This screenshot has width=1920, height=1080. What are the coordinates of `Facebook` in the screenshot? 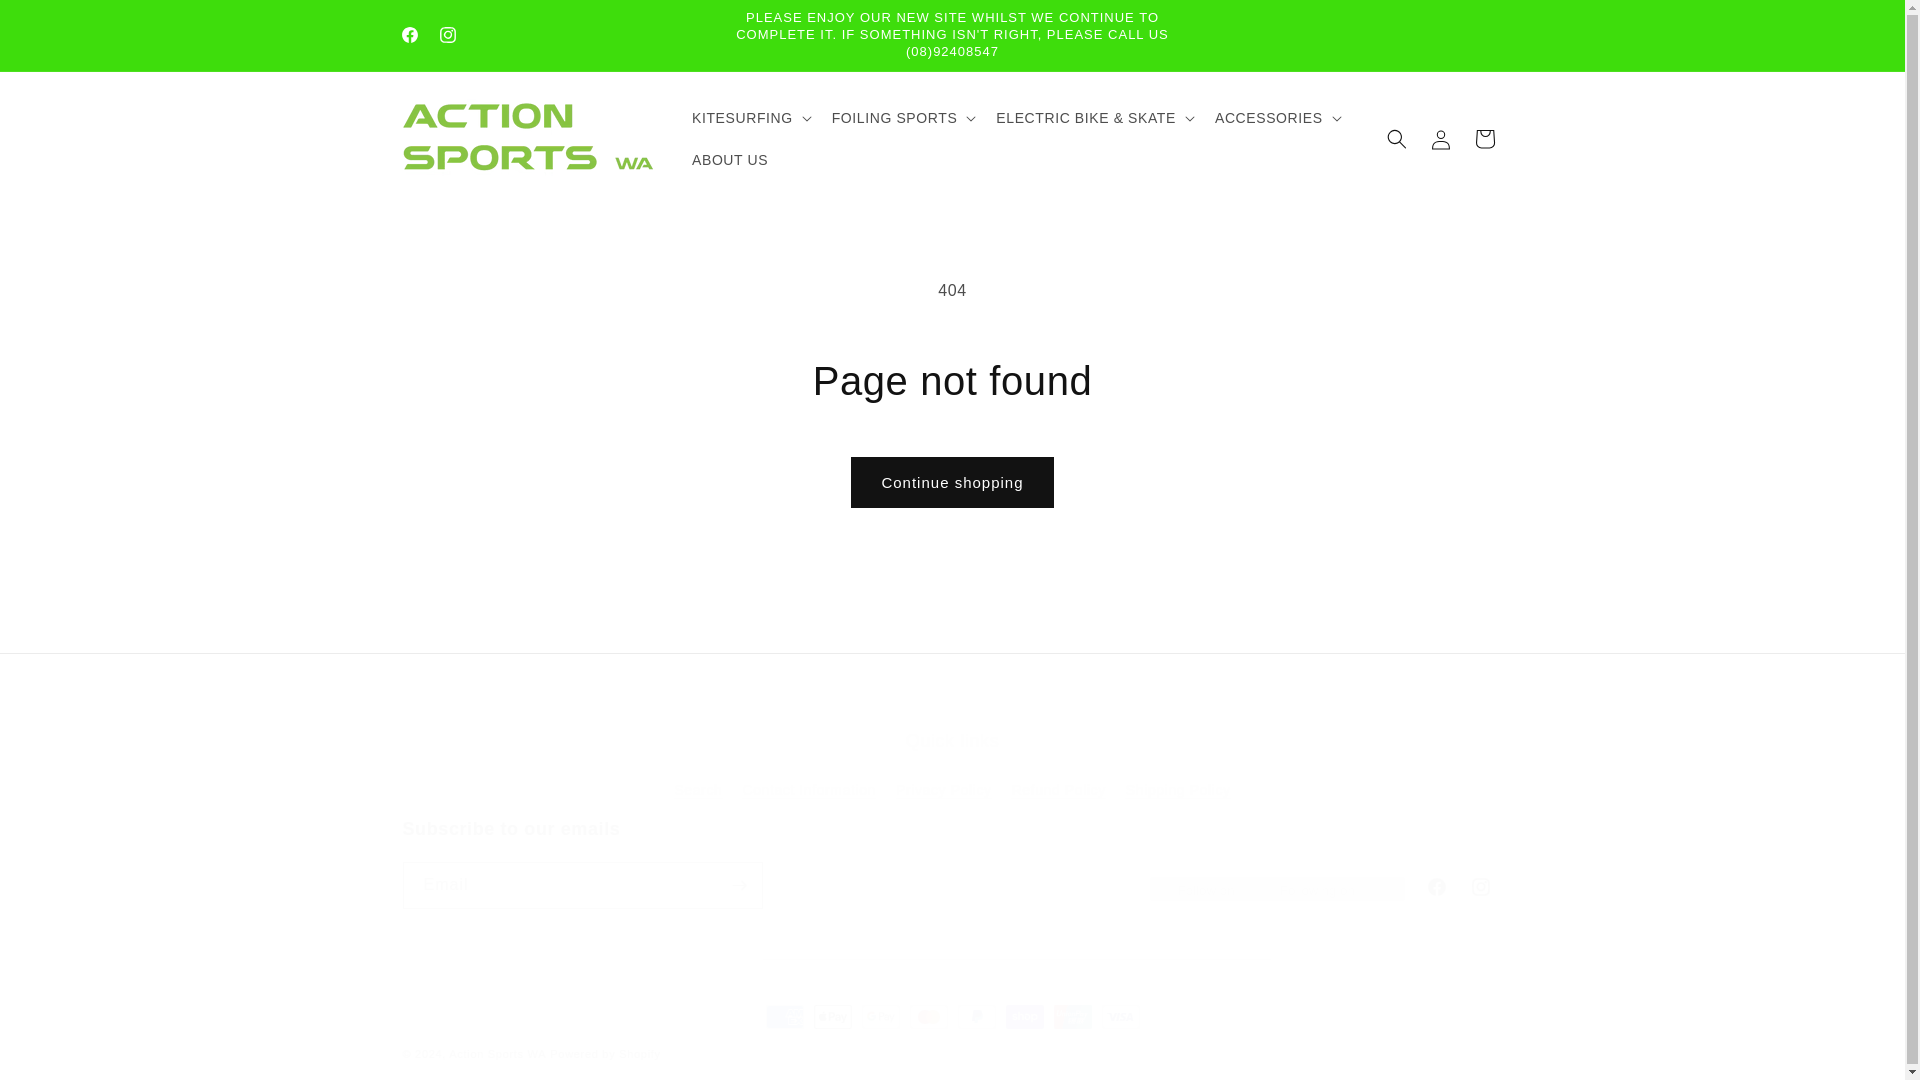 It's located at (408, 35).